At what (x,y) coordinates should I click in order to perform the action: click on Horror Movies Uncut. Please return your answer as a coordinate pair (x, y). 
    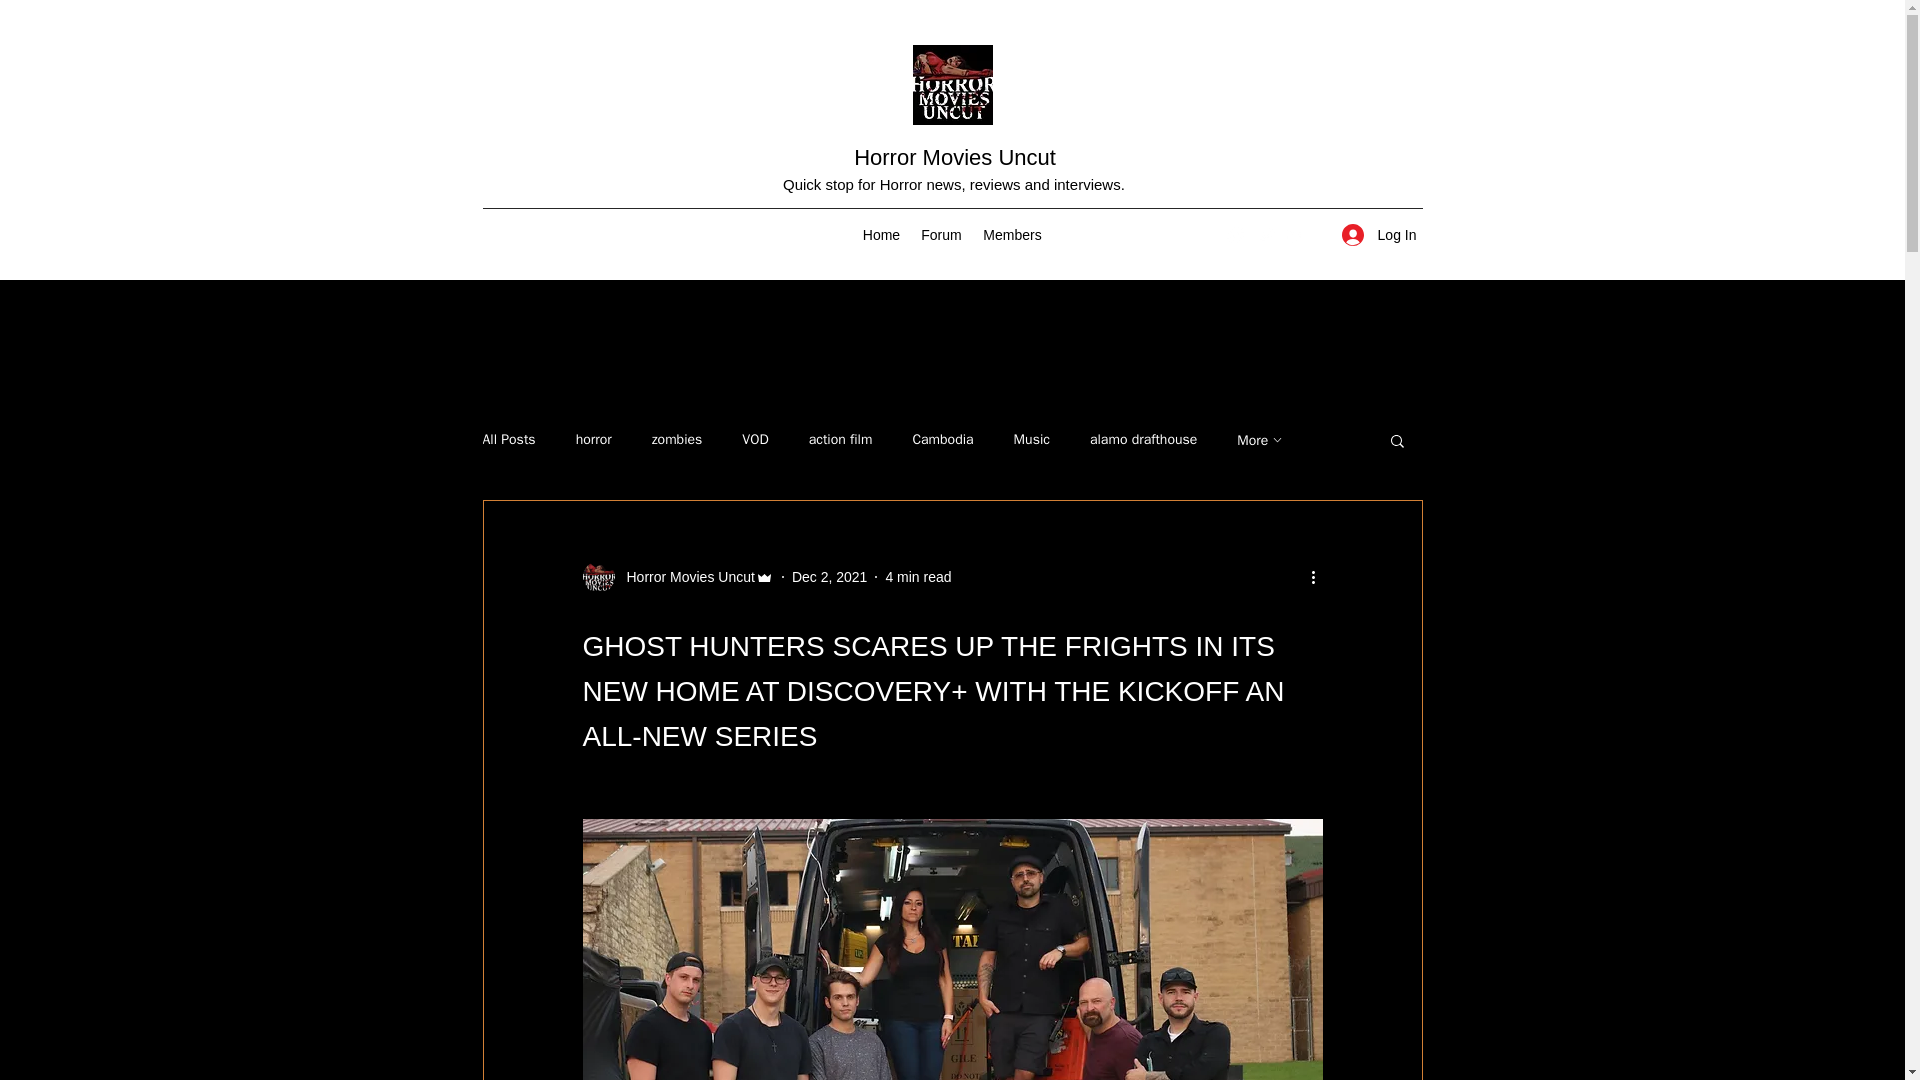
    Looking at the image, I should click on (955, 156).